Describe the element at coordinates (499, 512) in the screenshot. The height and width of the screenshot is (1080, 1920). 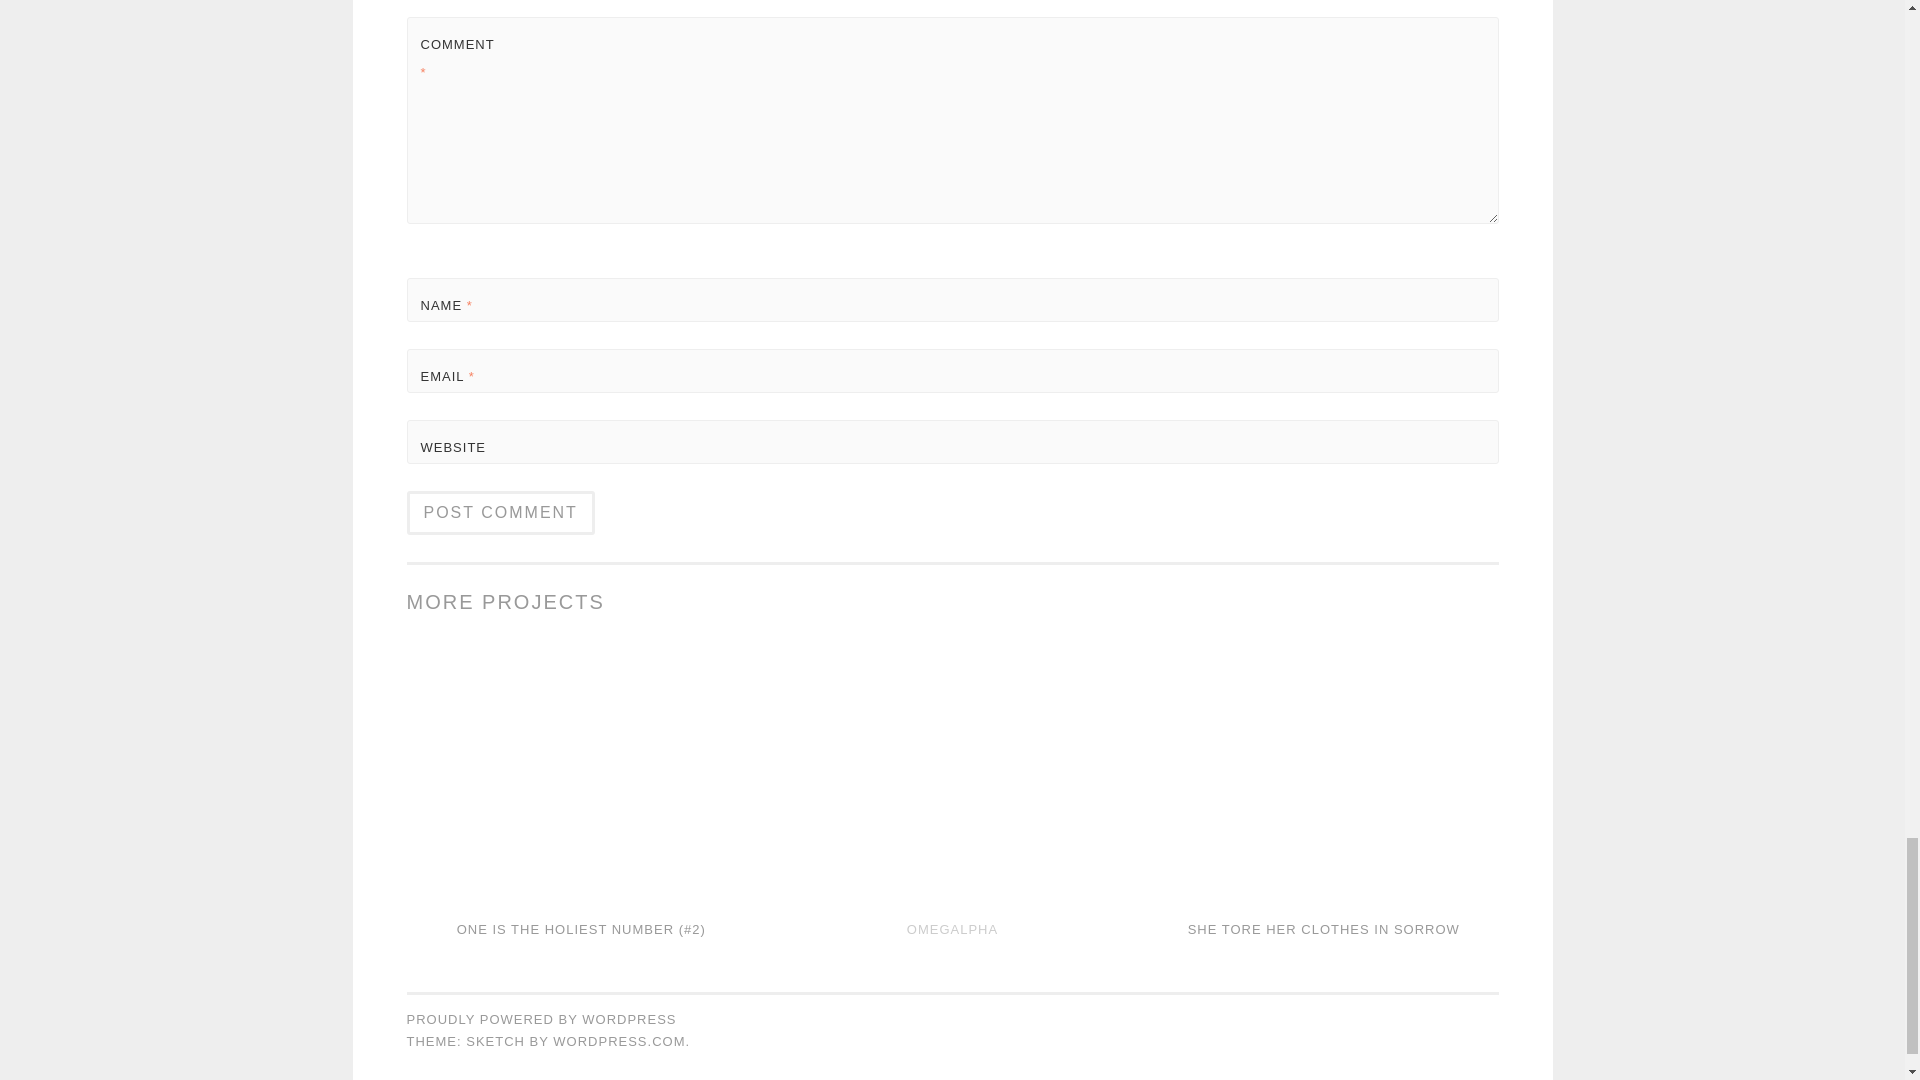
I see `Post Comment` at that location.